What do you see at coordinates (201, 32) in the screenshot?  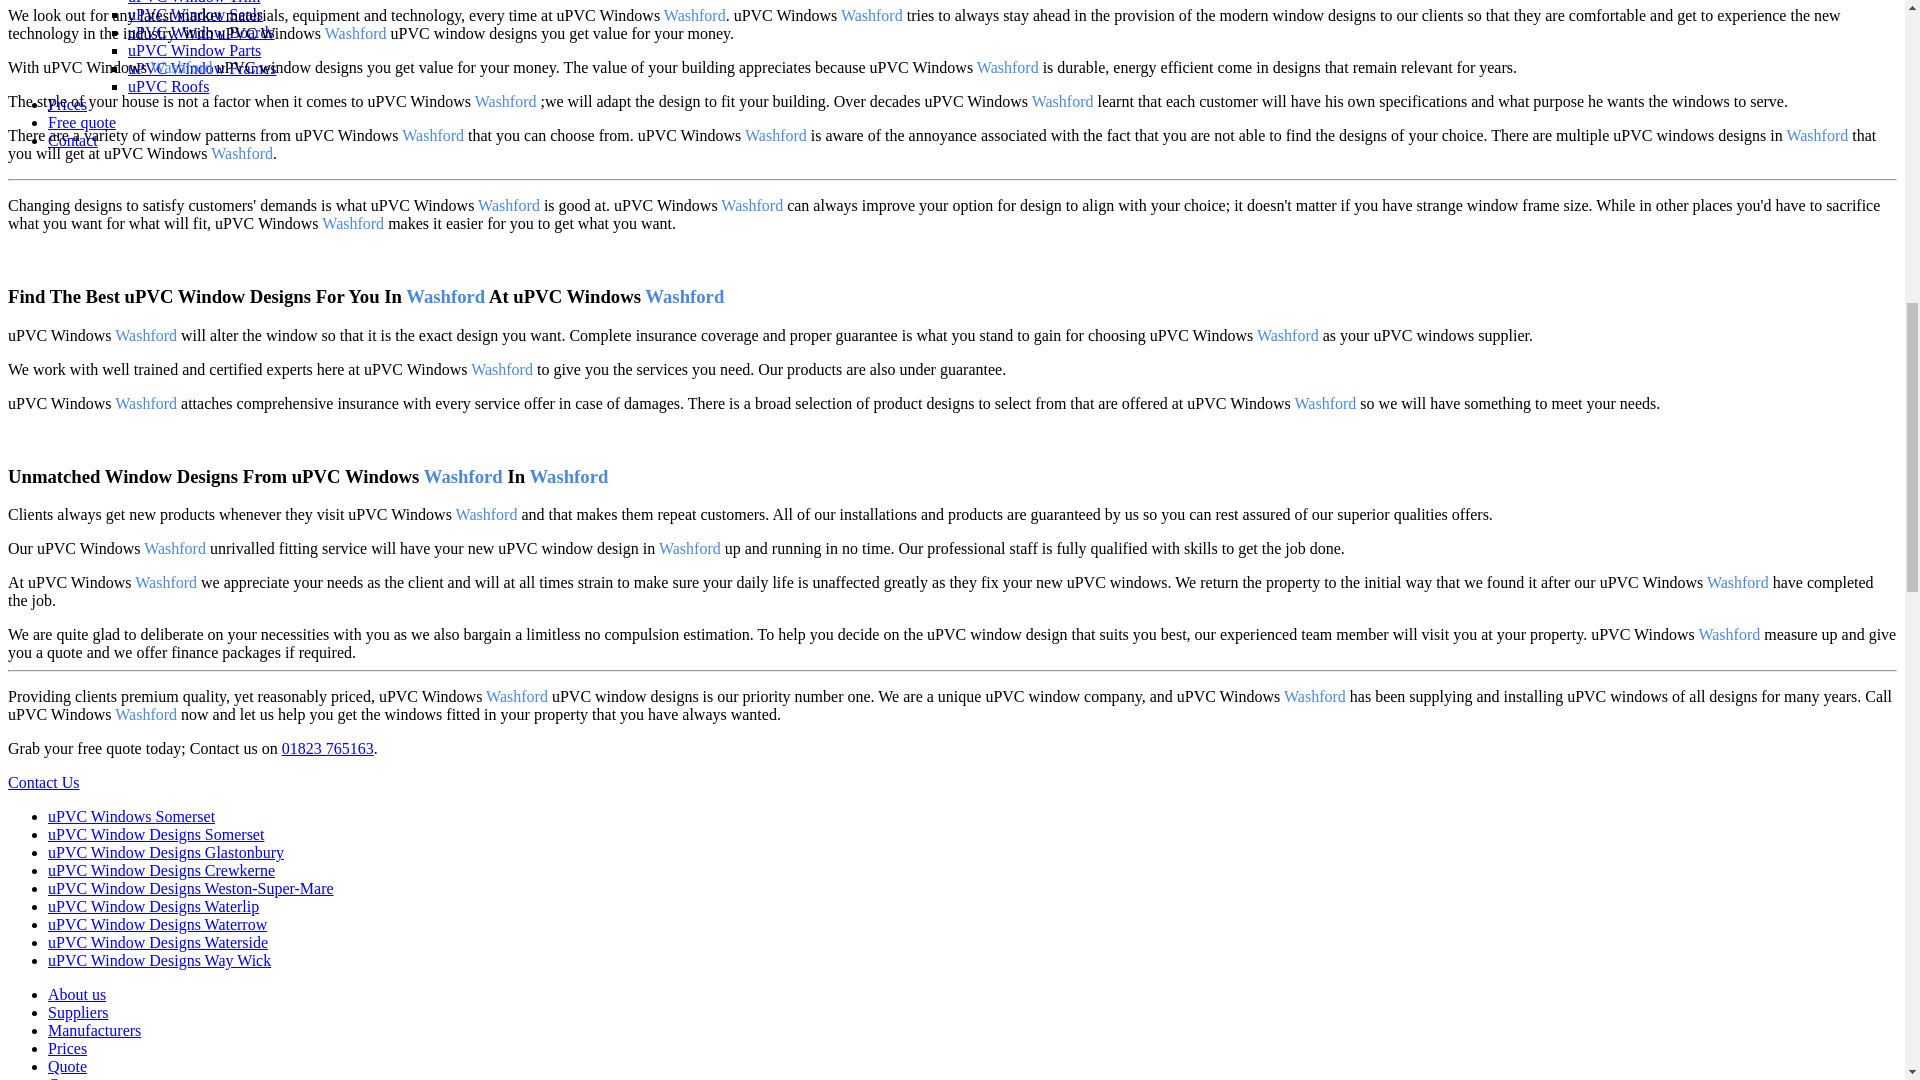 I see `uPVC Window Boards` at bounding box center [201, 32].